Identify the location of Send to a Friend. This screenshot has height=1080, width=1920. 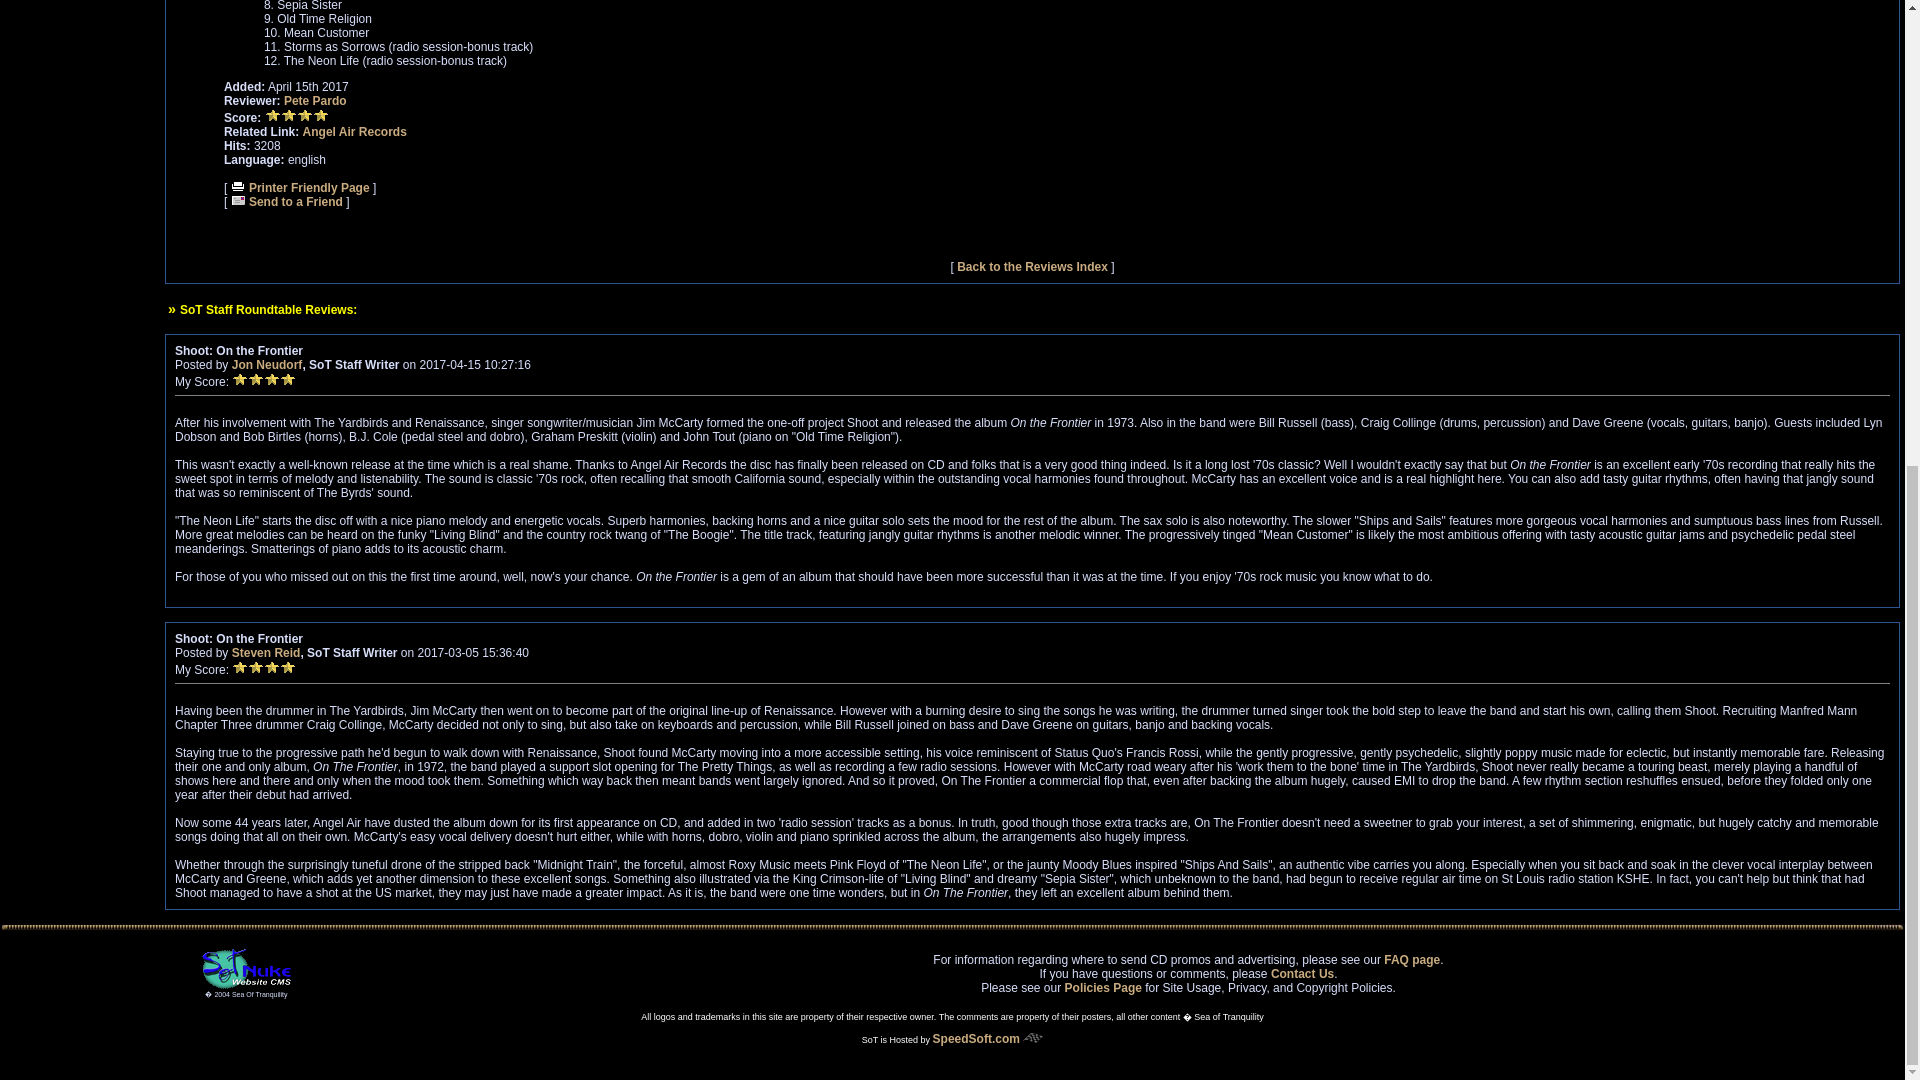
(286, 202).